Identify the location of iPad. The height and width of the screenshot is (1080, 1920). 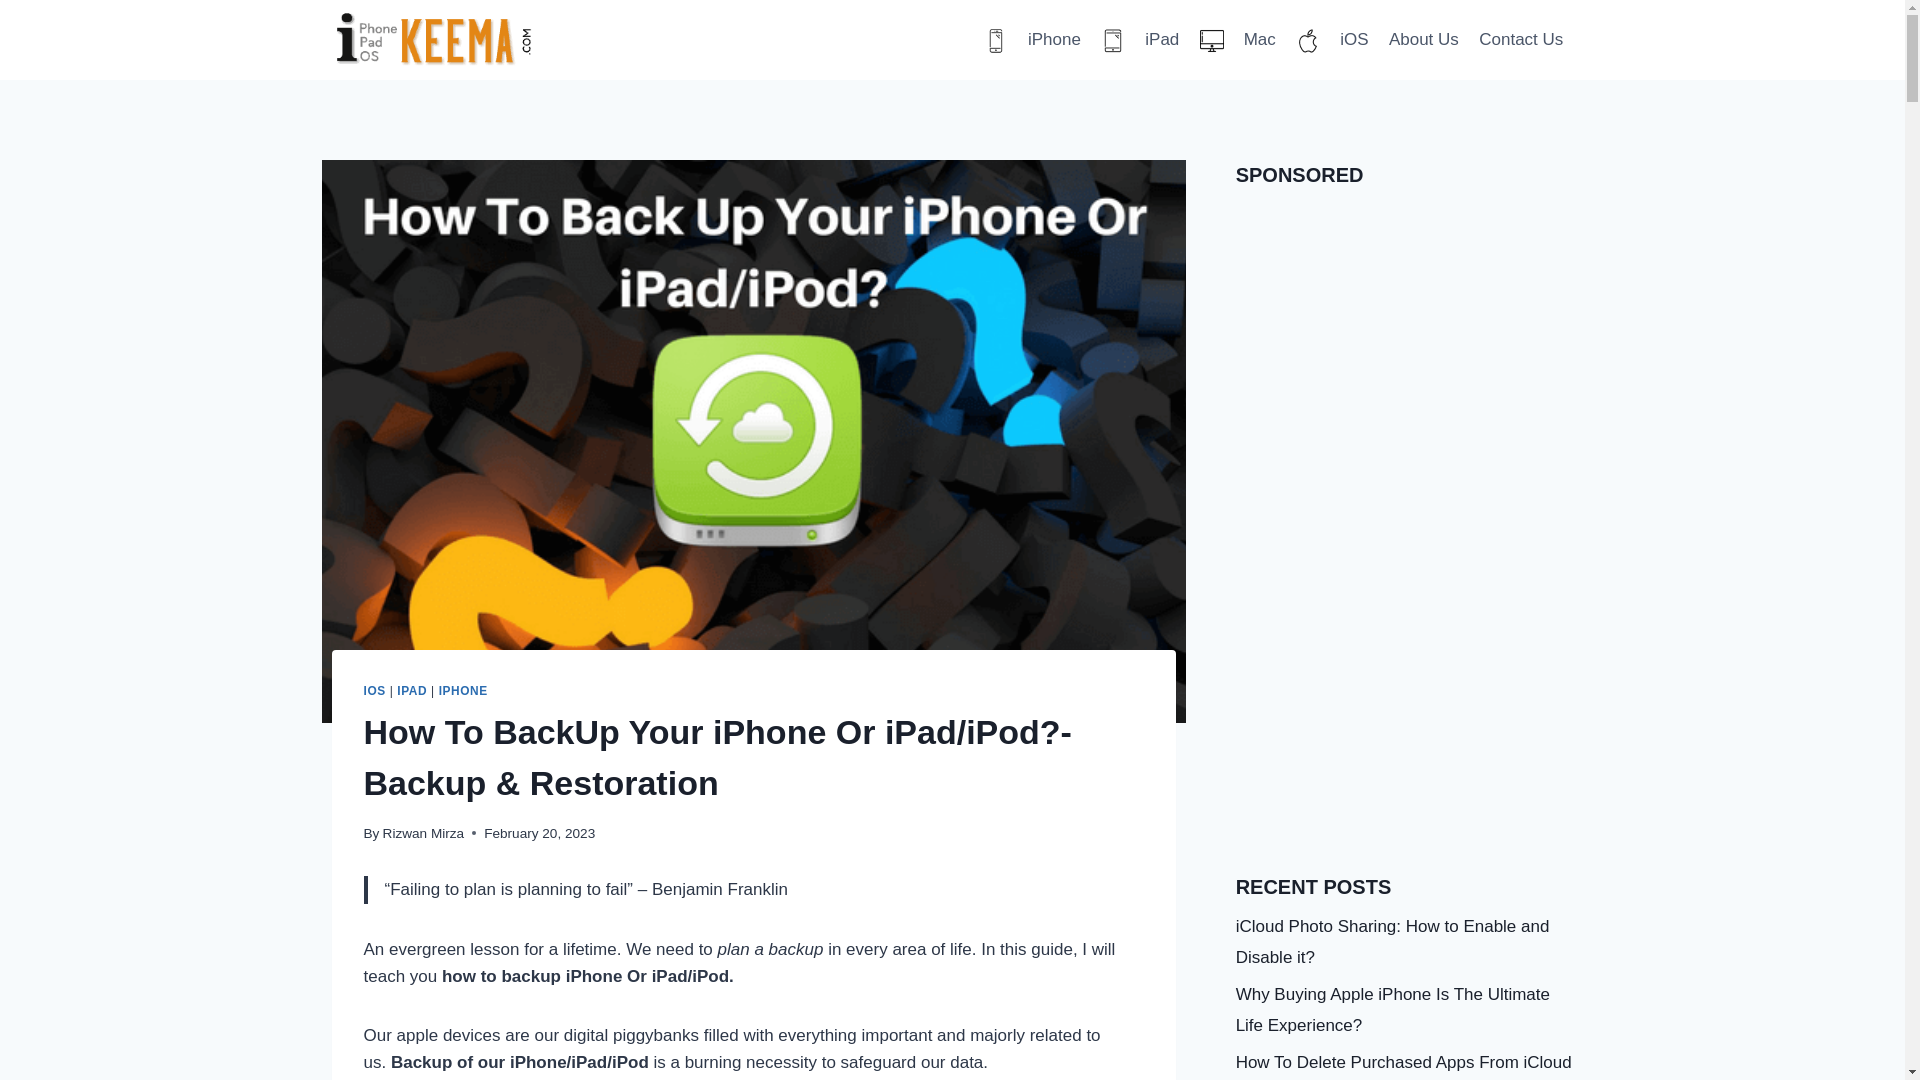
(1139, 40).